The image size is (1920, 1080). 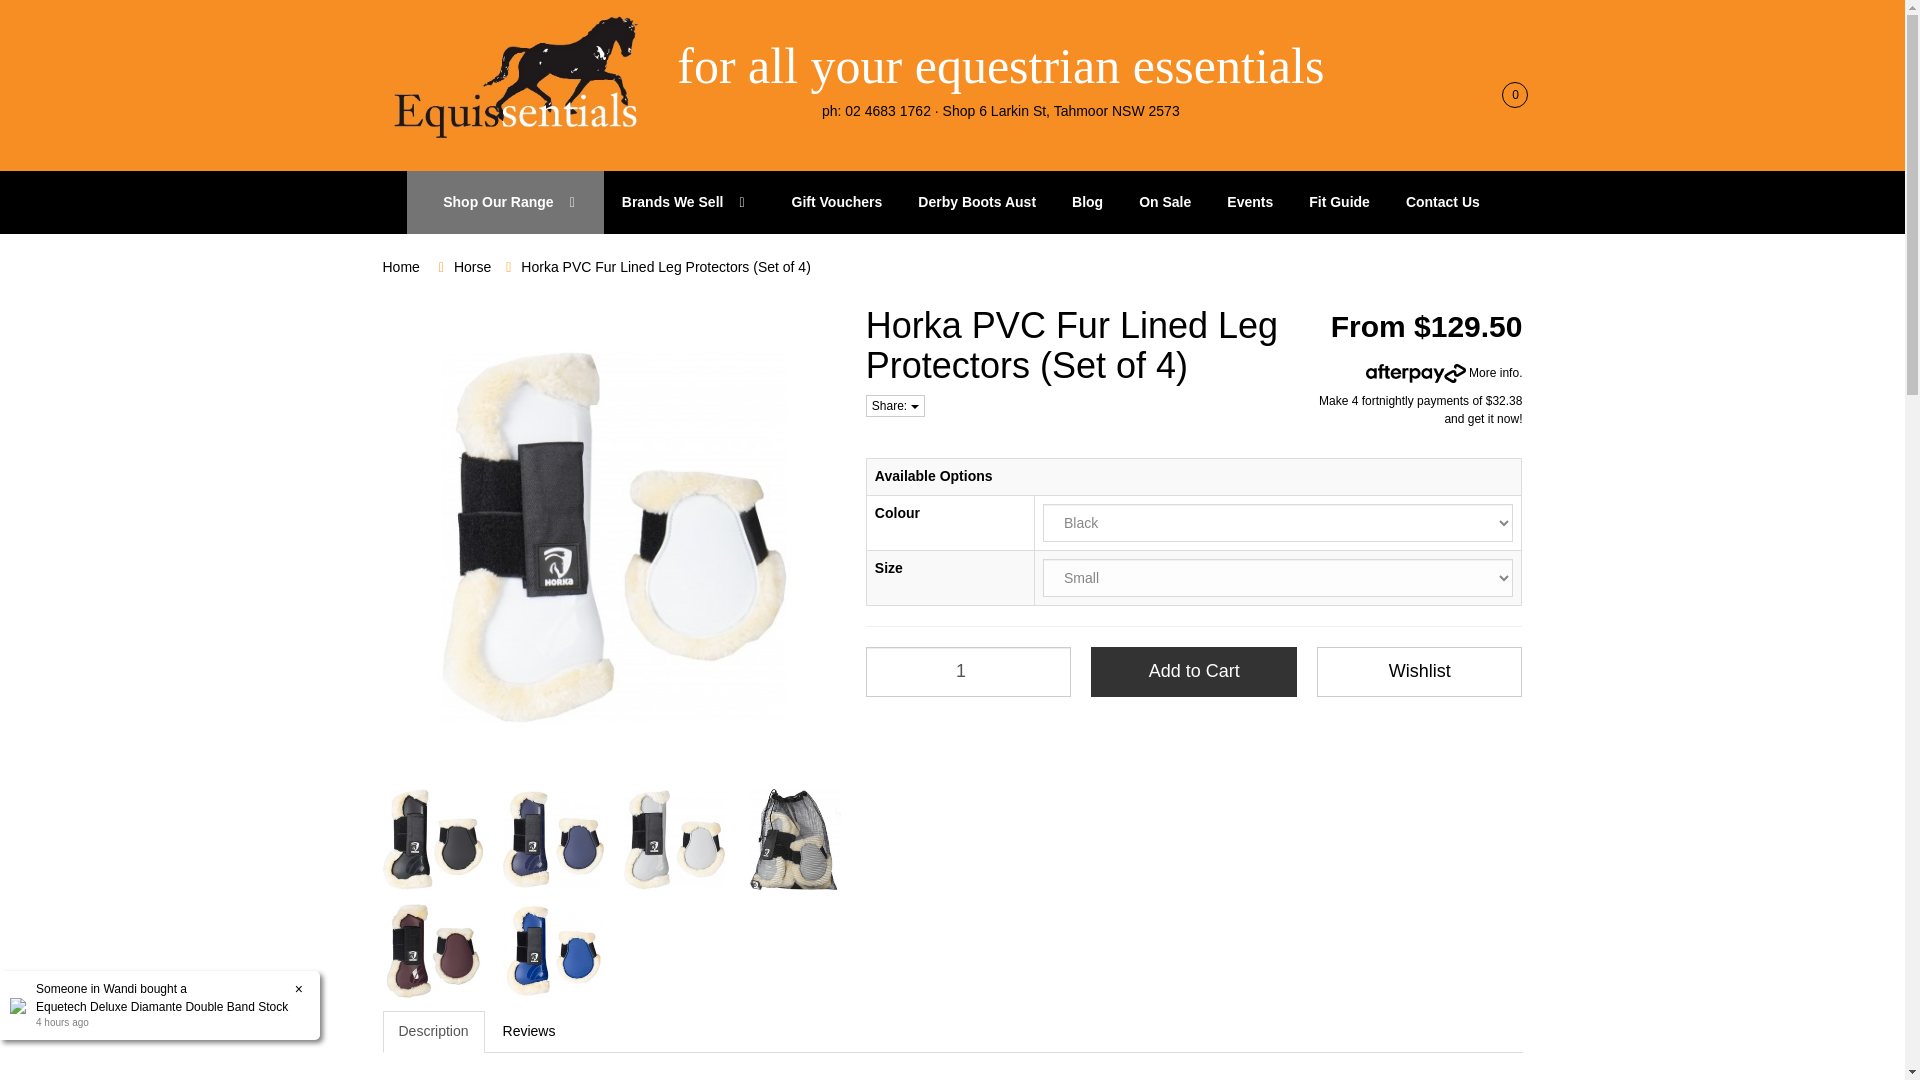 I want to click on Large View, so click(x=674, y=839).